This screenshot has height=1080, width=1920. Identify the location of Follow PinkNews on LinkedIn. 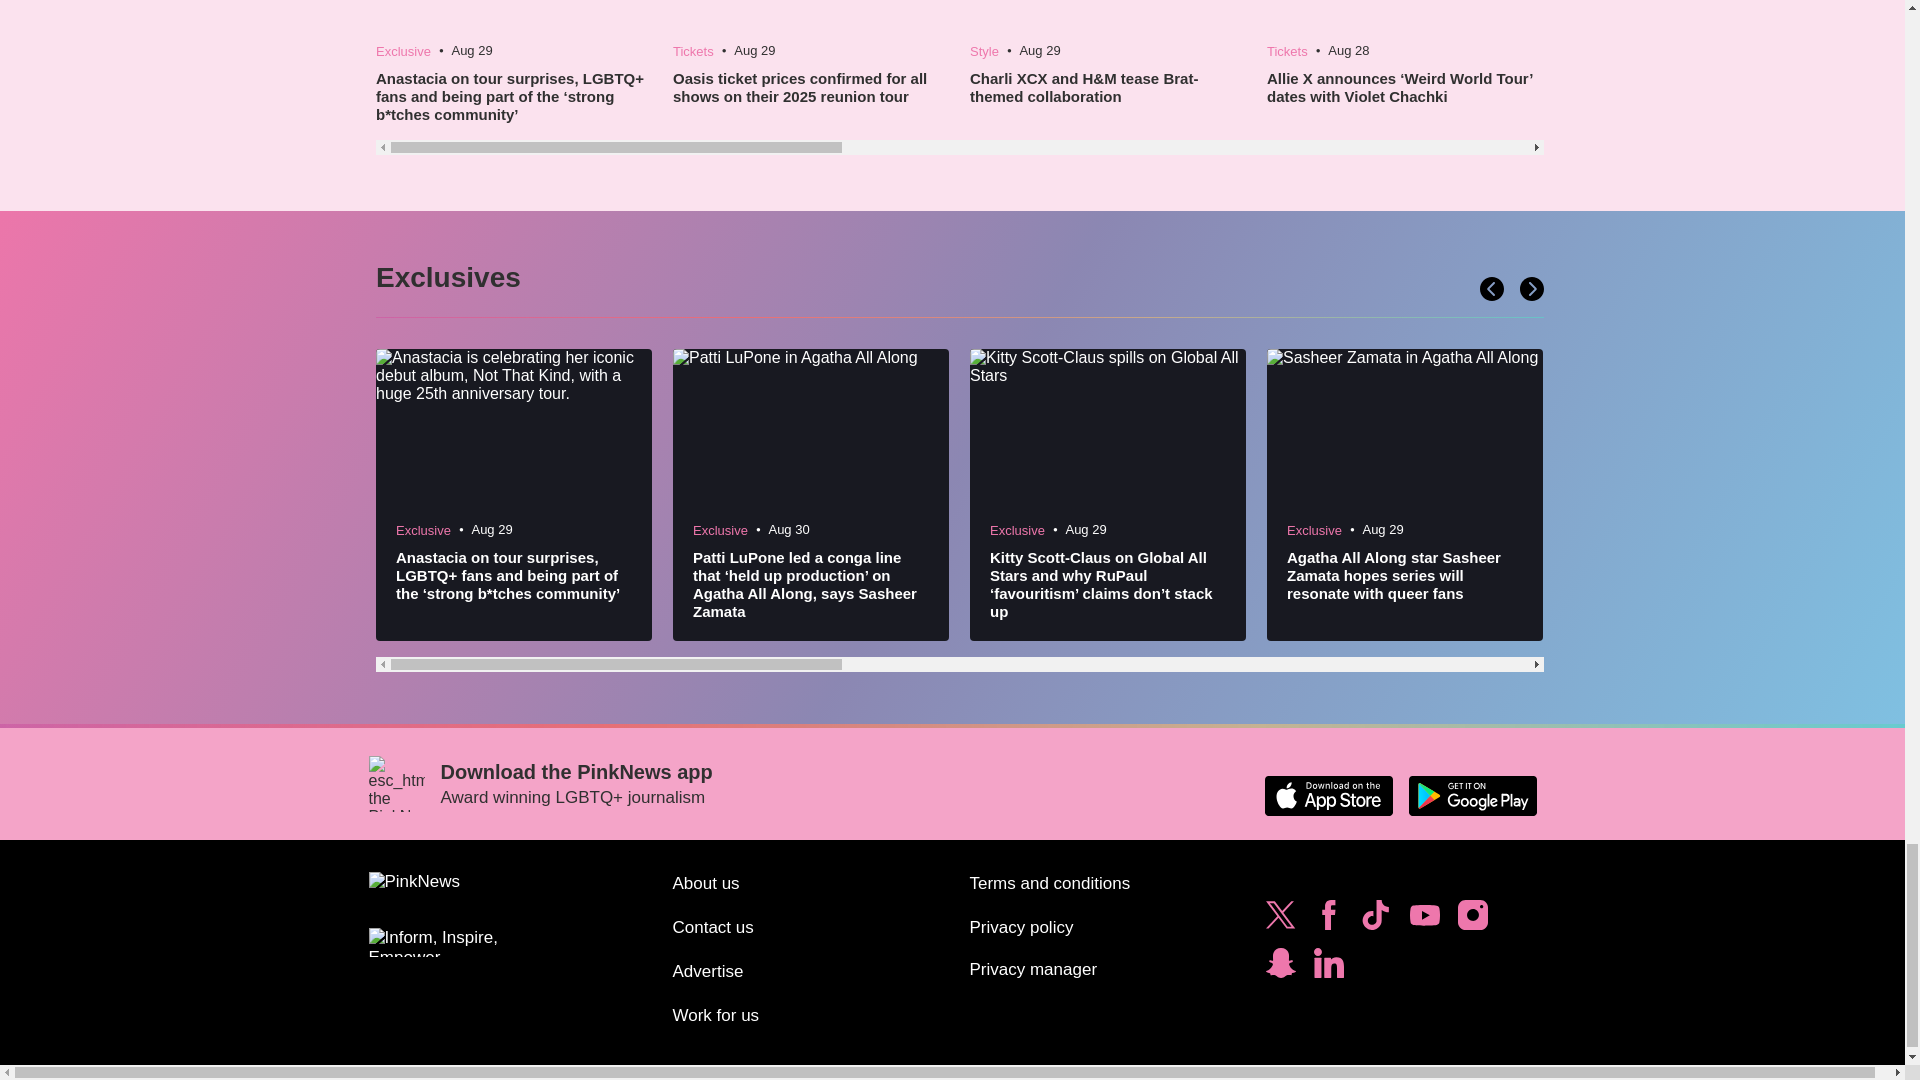
(1328, 968).